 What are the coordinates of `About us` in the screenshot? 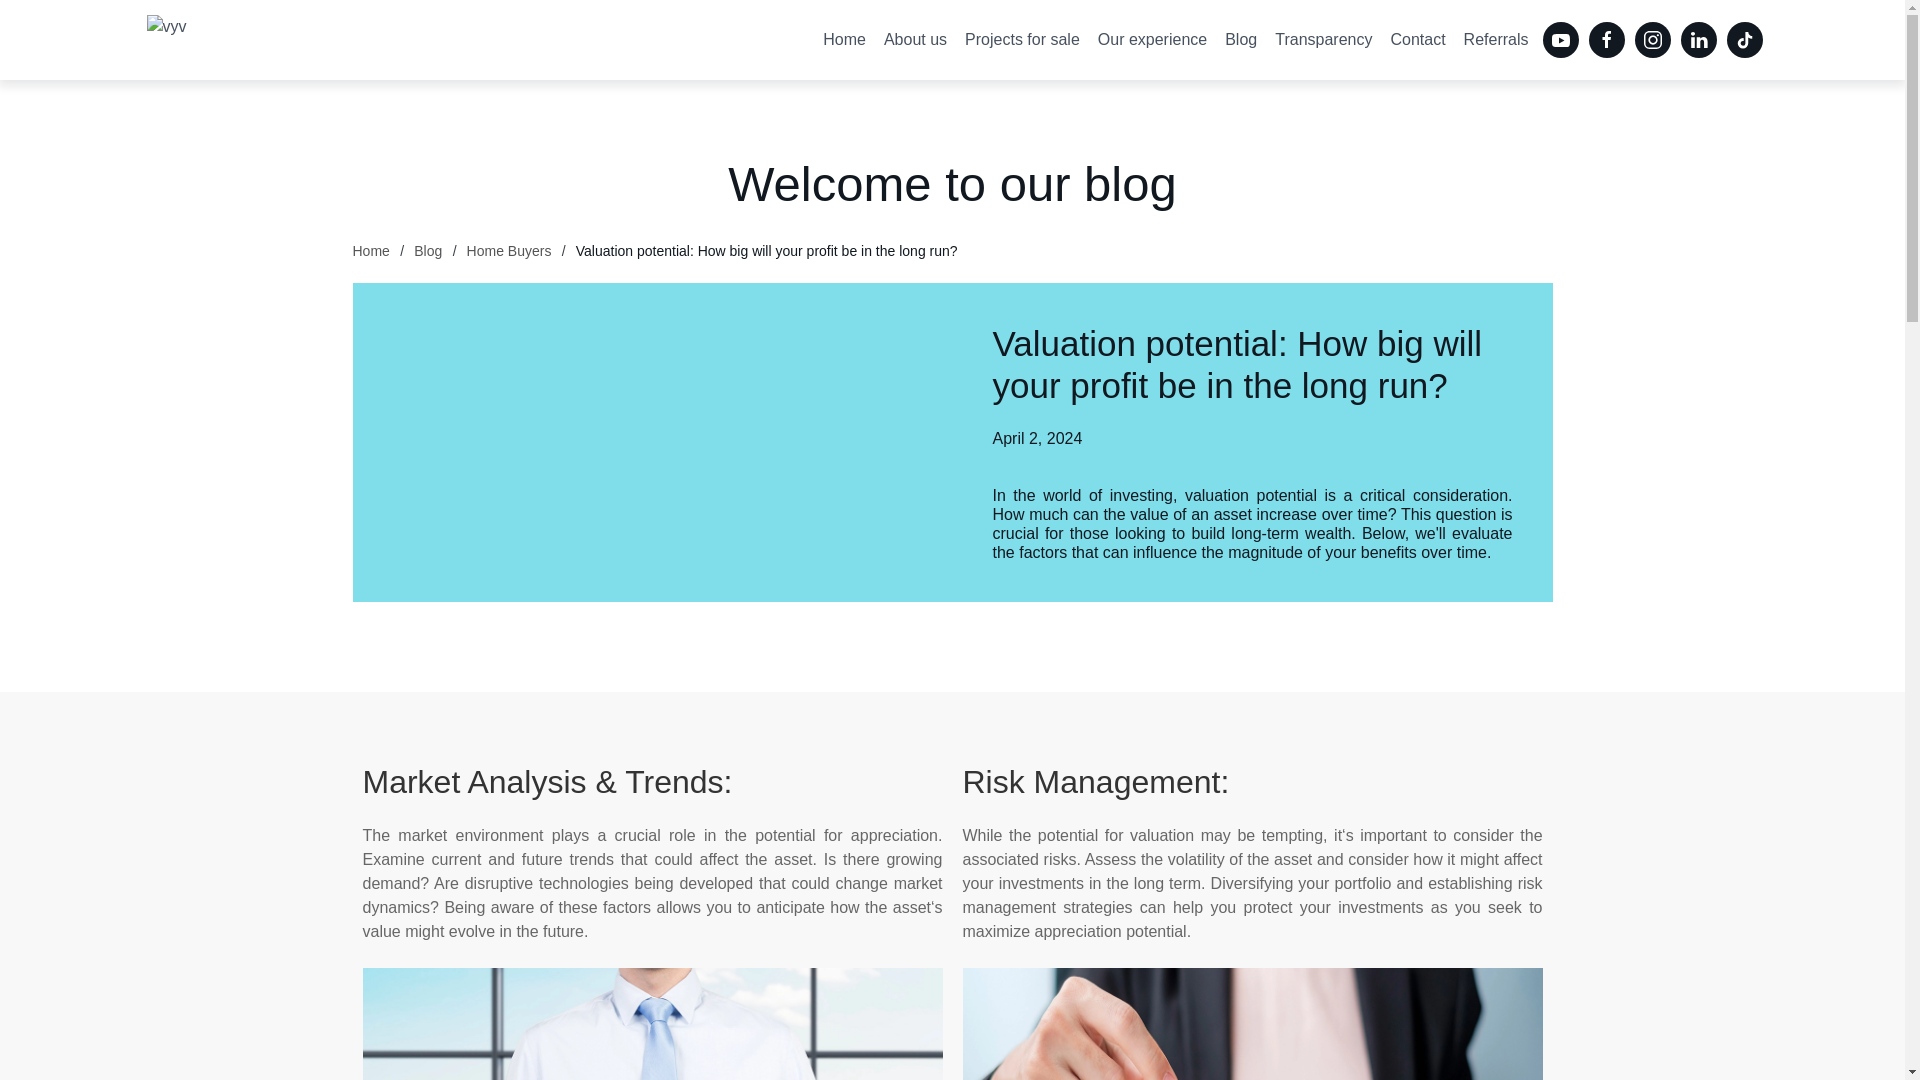 It's located at (916, 40).